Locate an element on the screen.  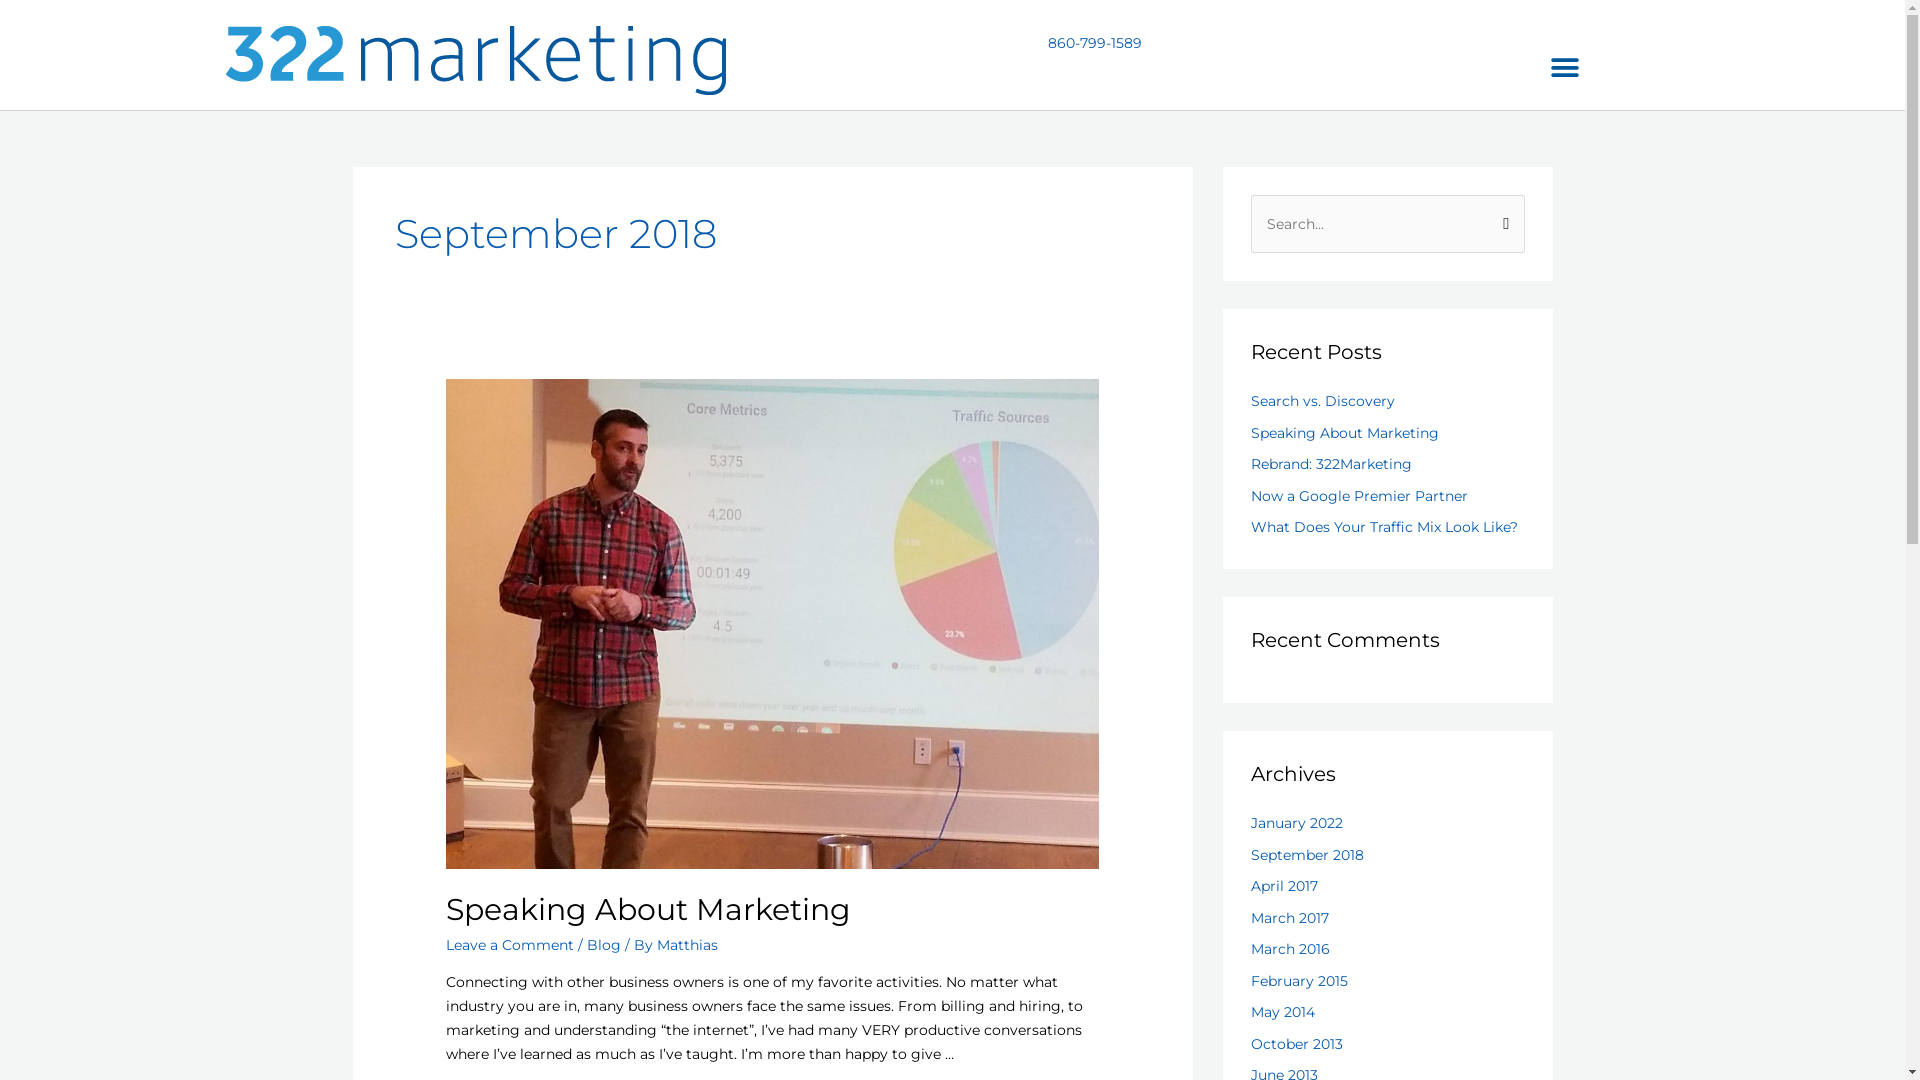
February 2015 is located at coordinates (1298, 981).